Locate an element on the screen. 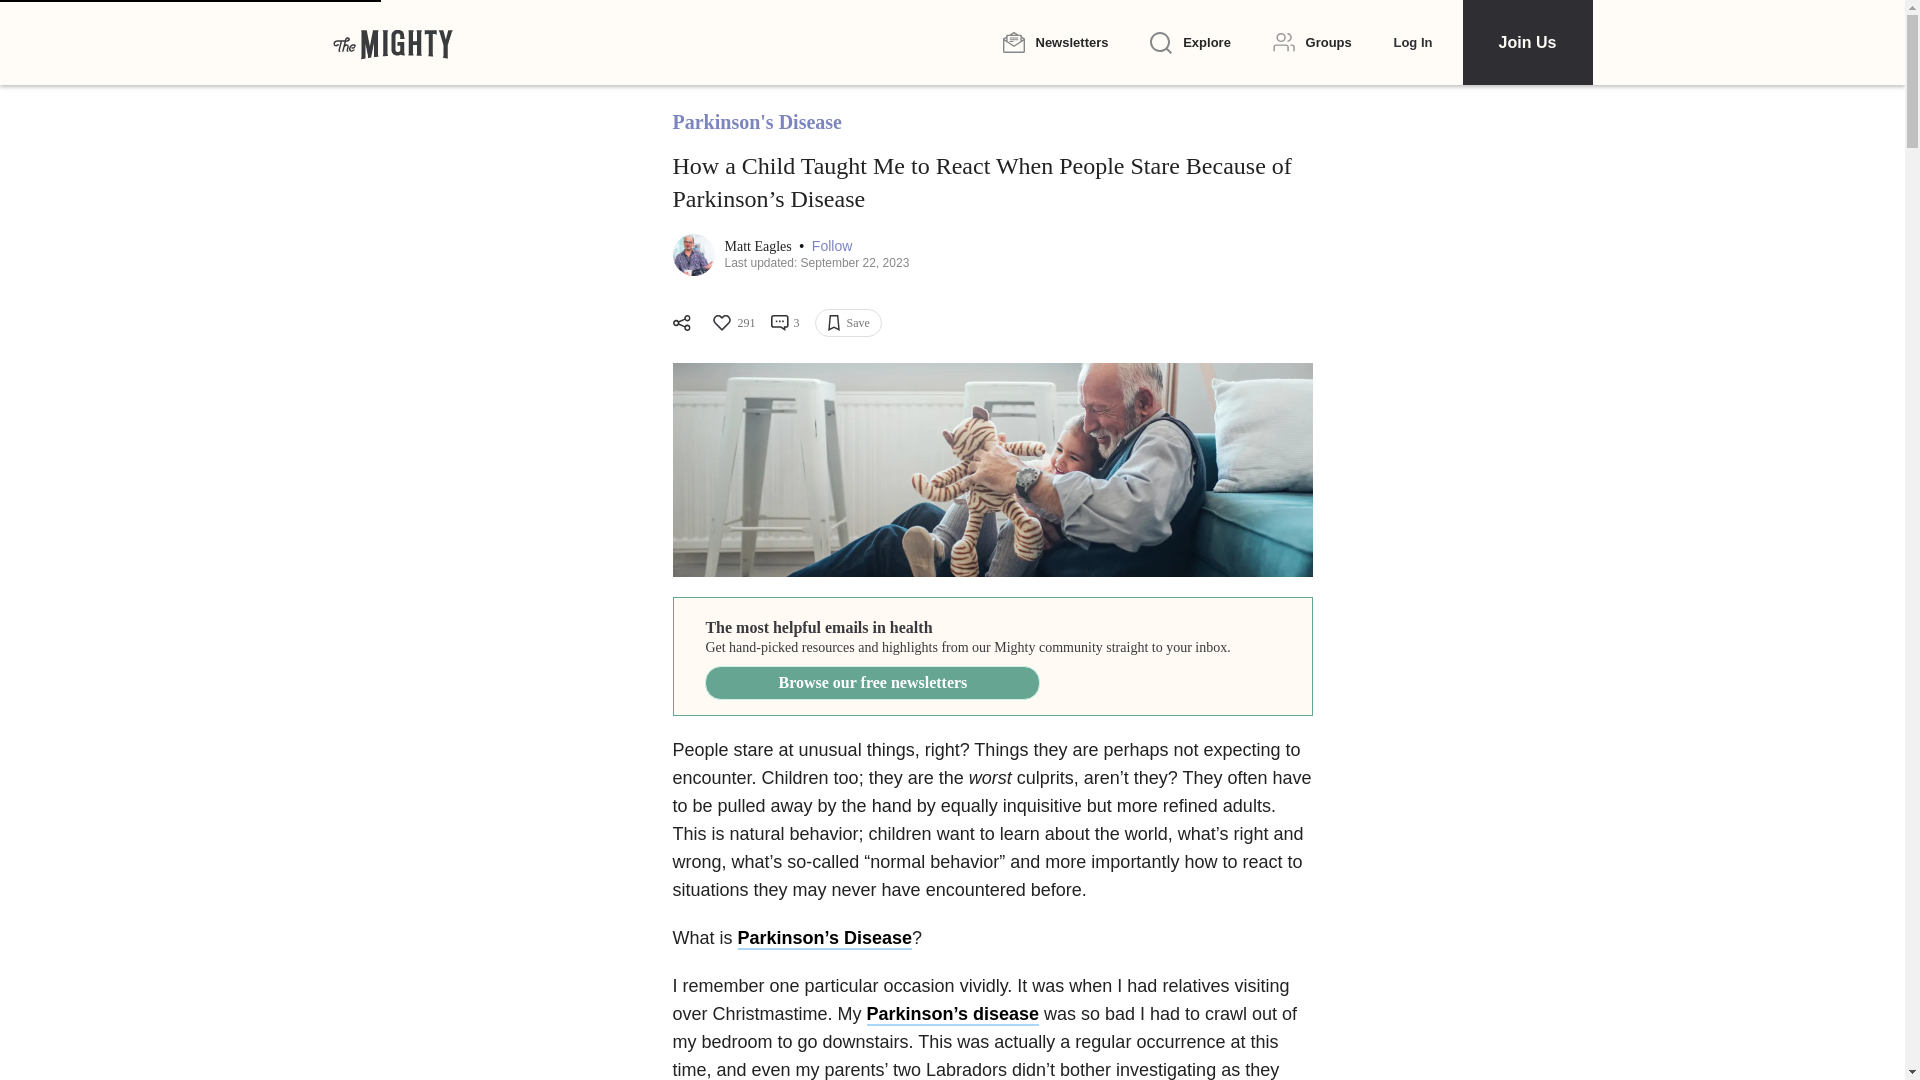  Save is located at coordinates (848, 322).